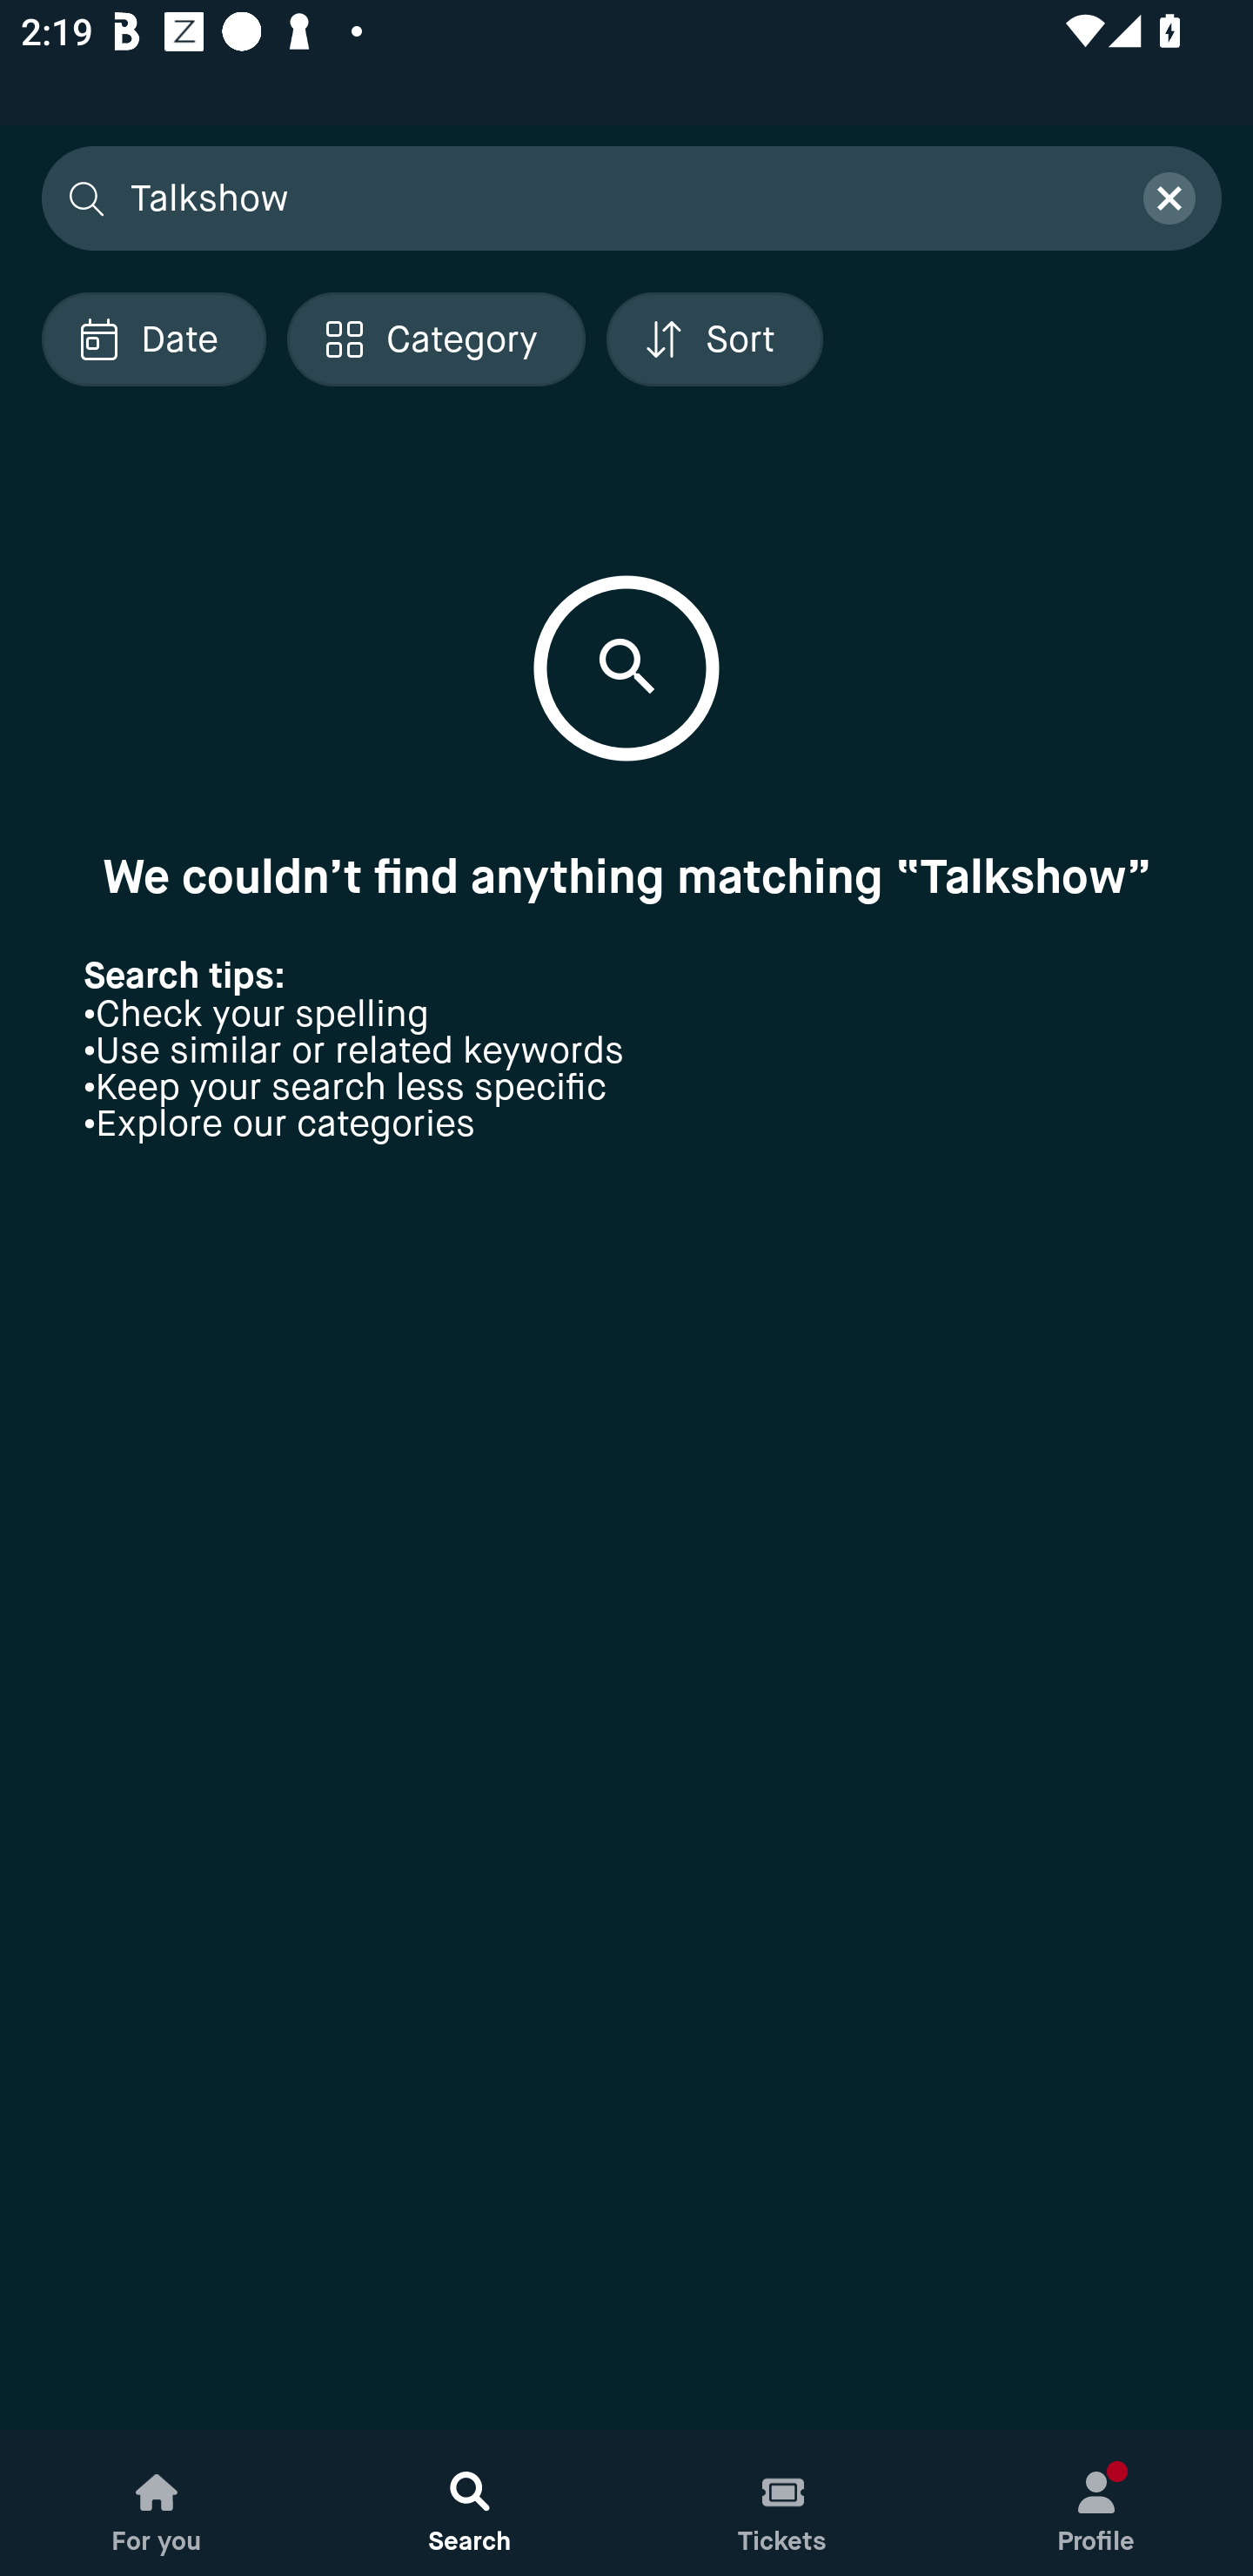  What do you see at coordinates (783, 2503) in the screenshot?
I see `Tickets` at bounding box center [783, 2503].